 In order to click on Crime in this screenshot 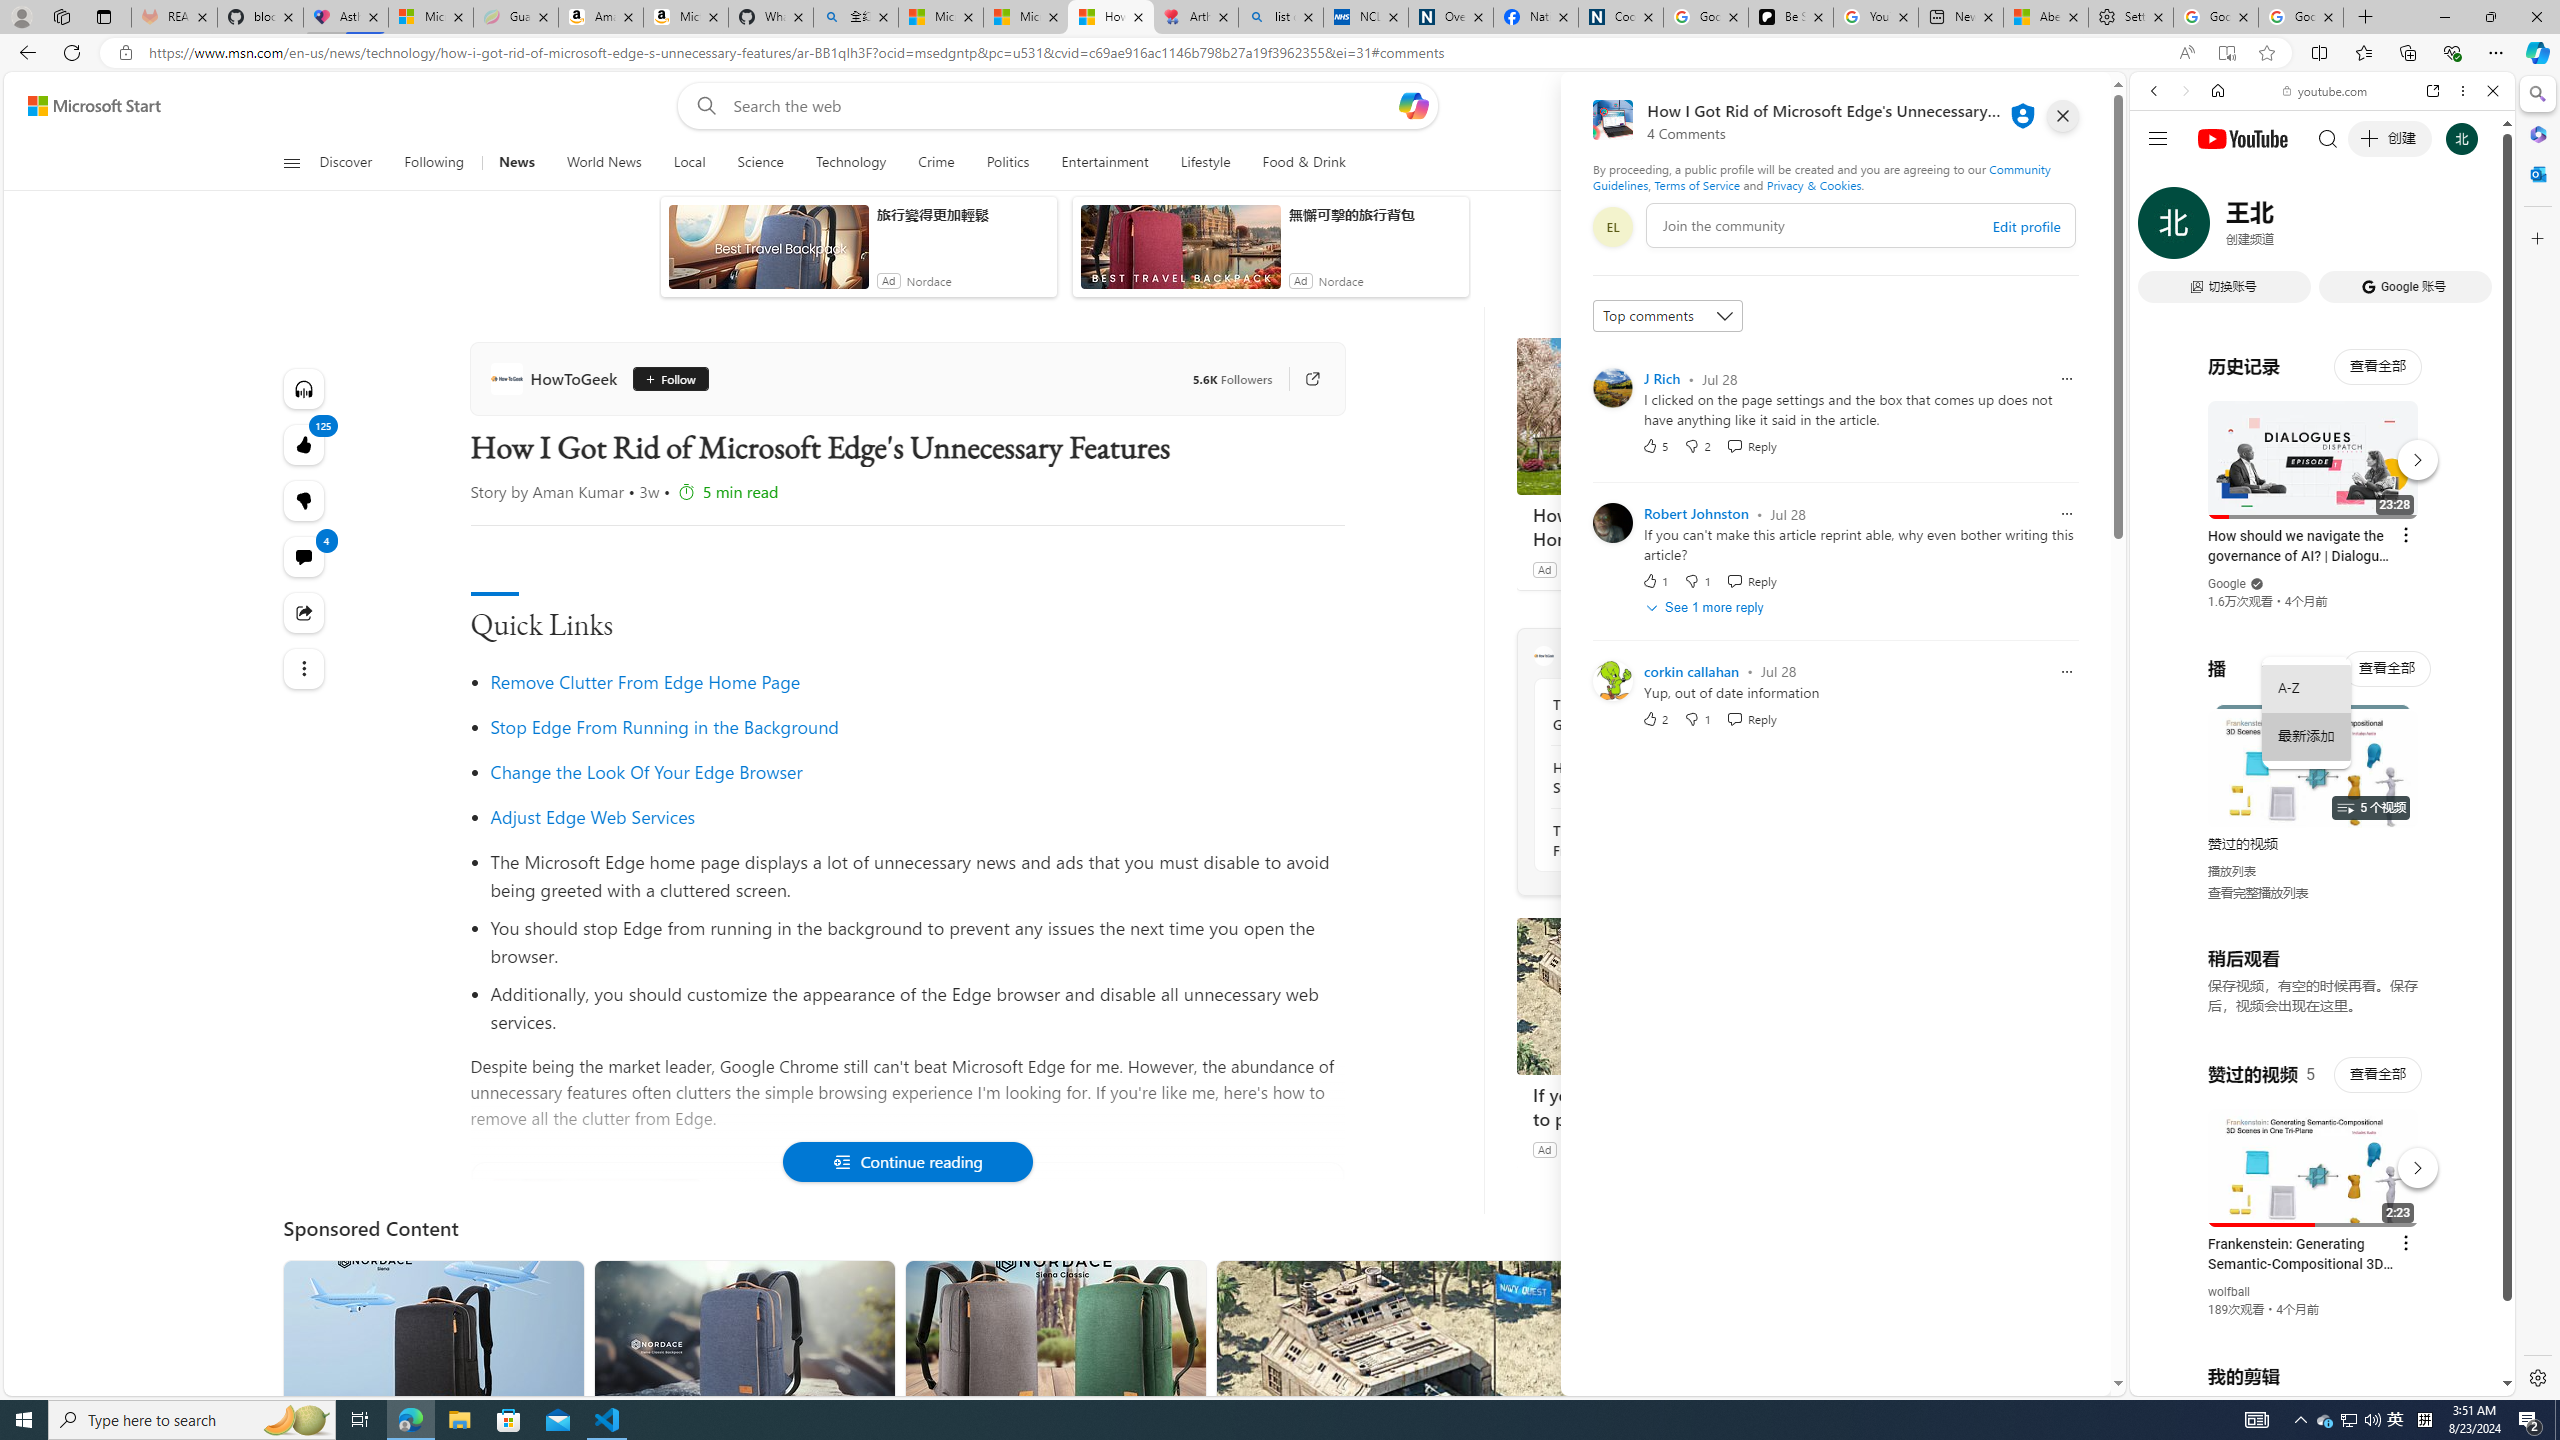, I will do `click(936, 163)`.